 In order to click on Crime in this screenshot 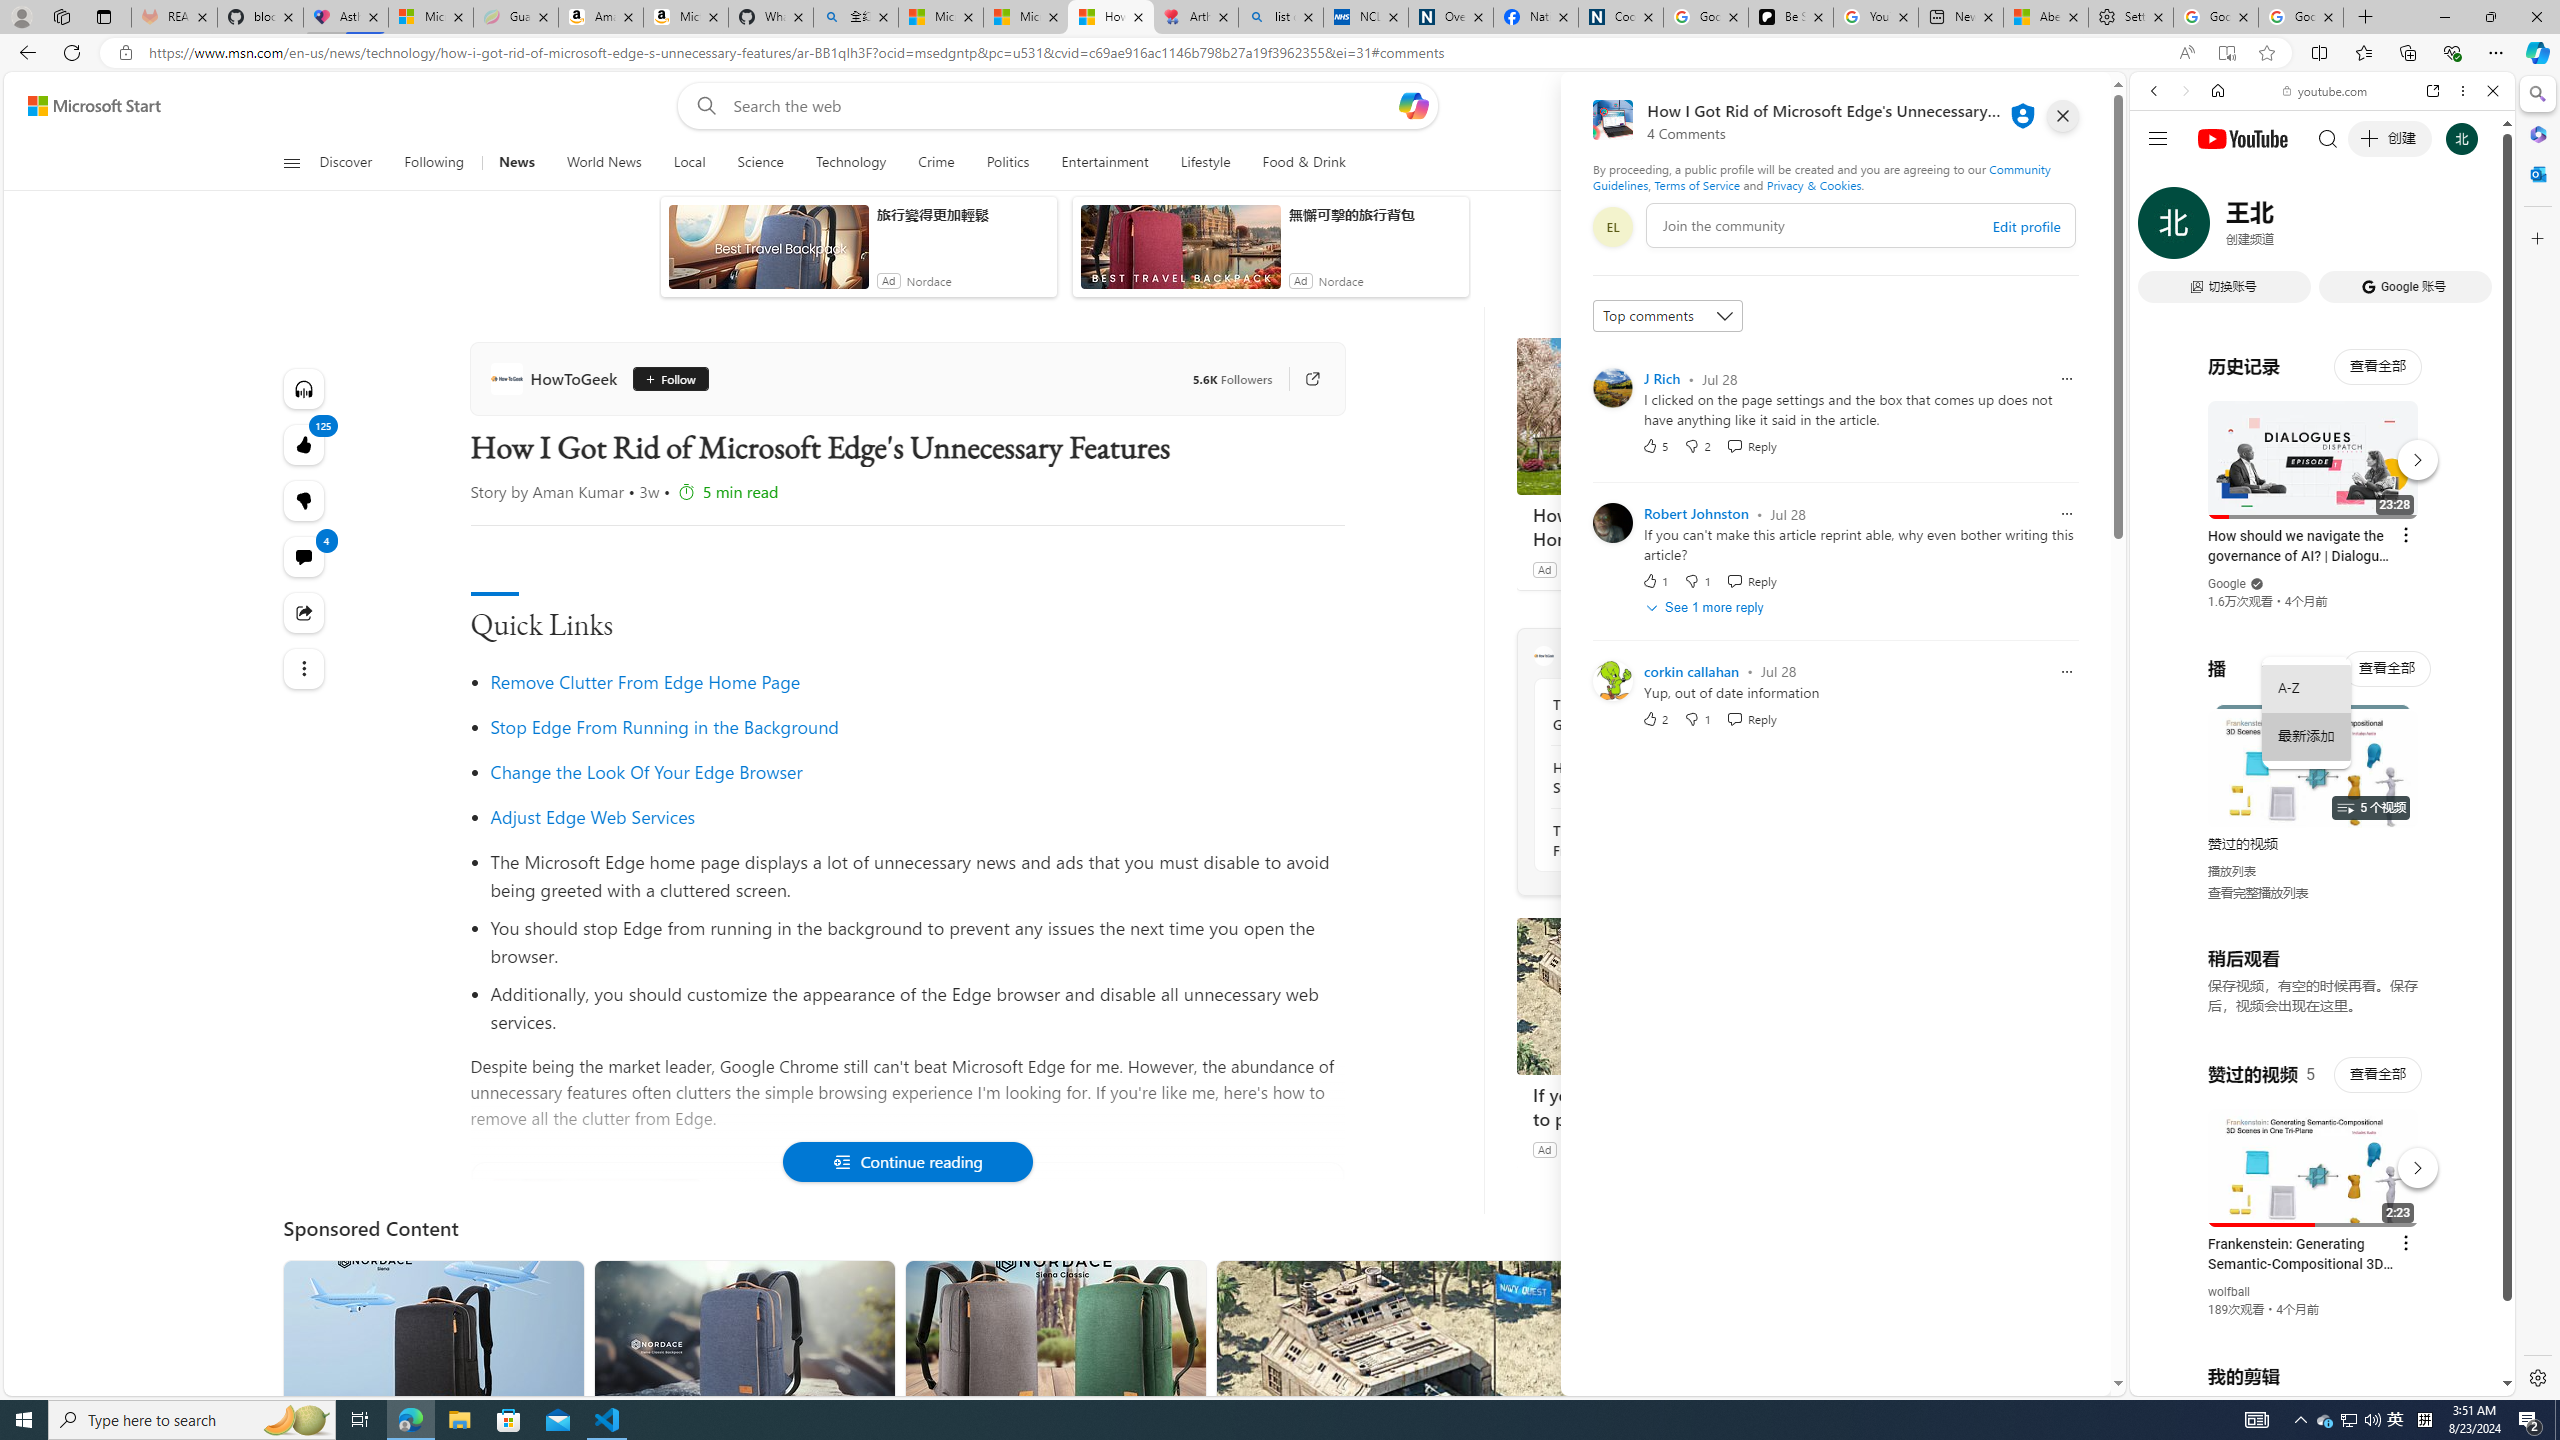, I will do `click(936, 163)`.